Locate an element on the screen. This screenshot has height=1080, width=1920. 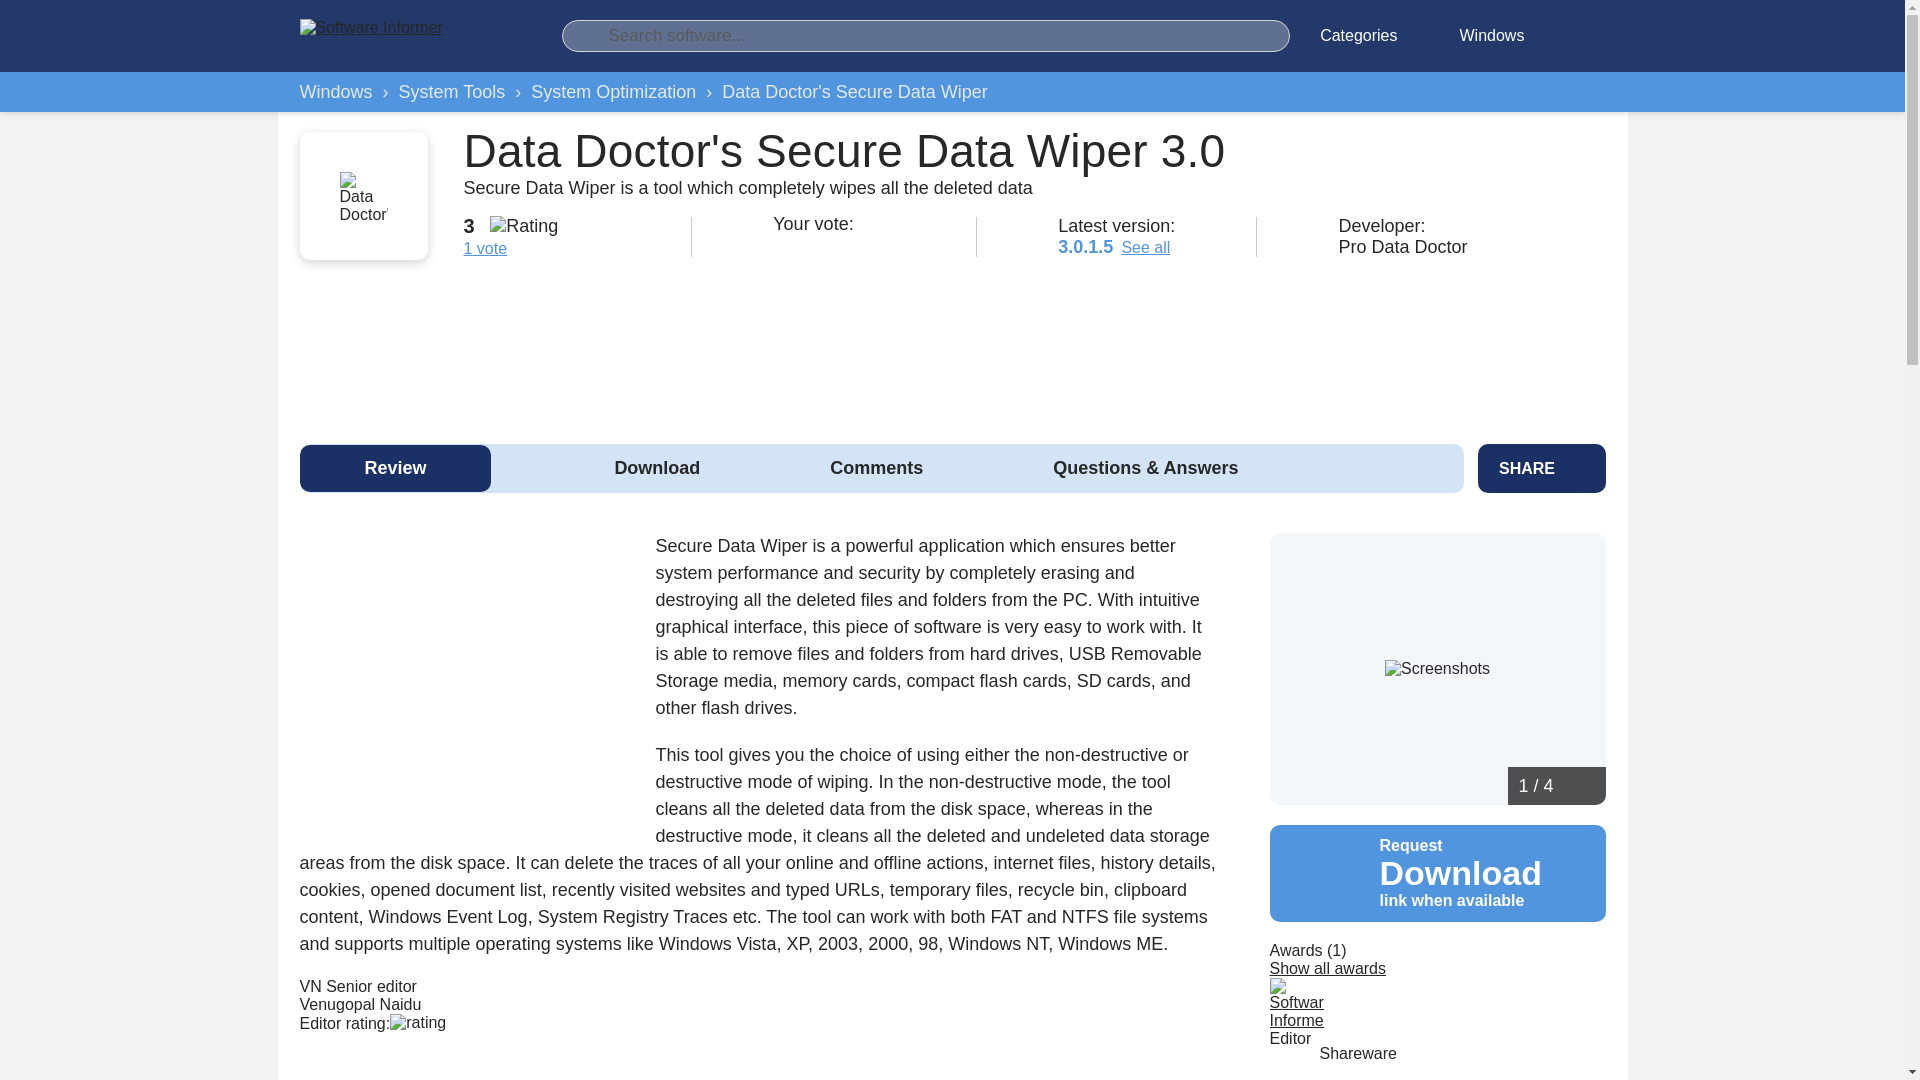
Windows is located at coordinates (336, 92).